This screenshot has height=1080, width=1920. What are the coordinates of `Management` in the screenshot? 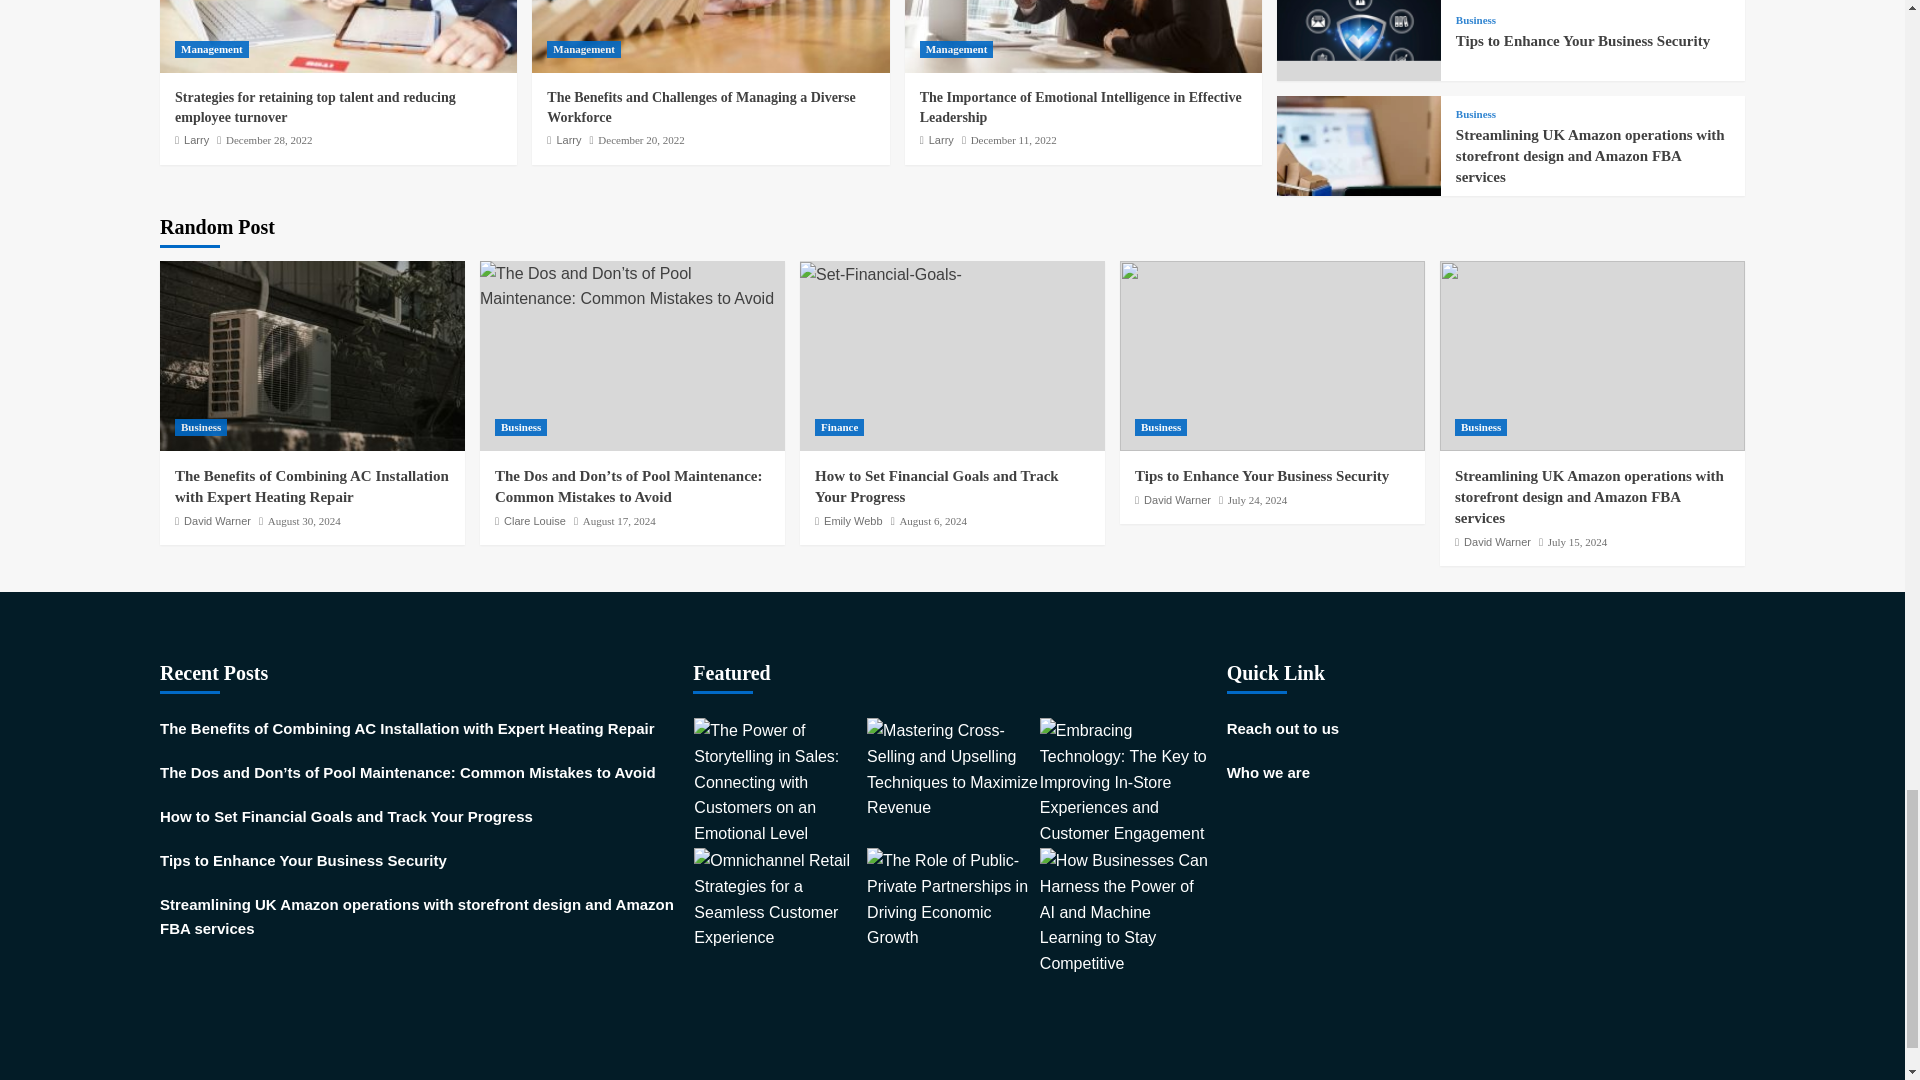 It's located at (584, 50).